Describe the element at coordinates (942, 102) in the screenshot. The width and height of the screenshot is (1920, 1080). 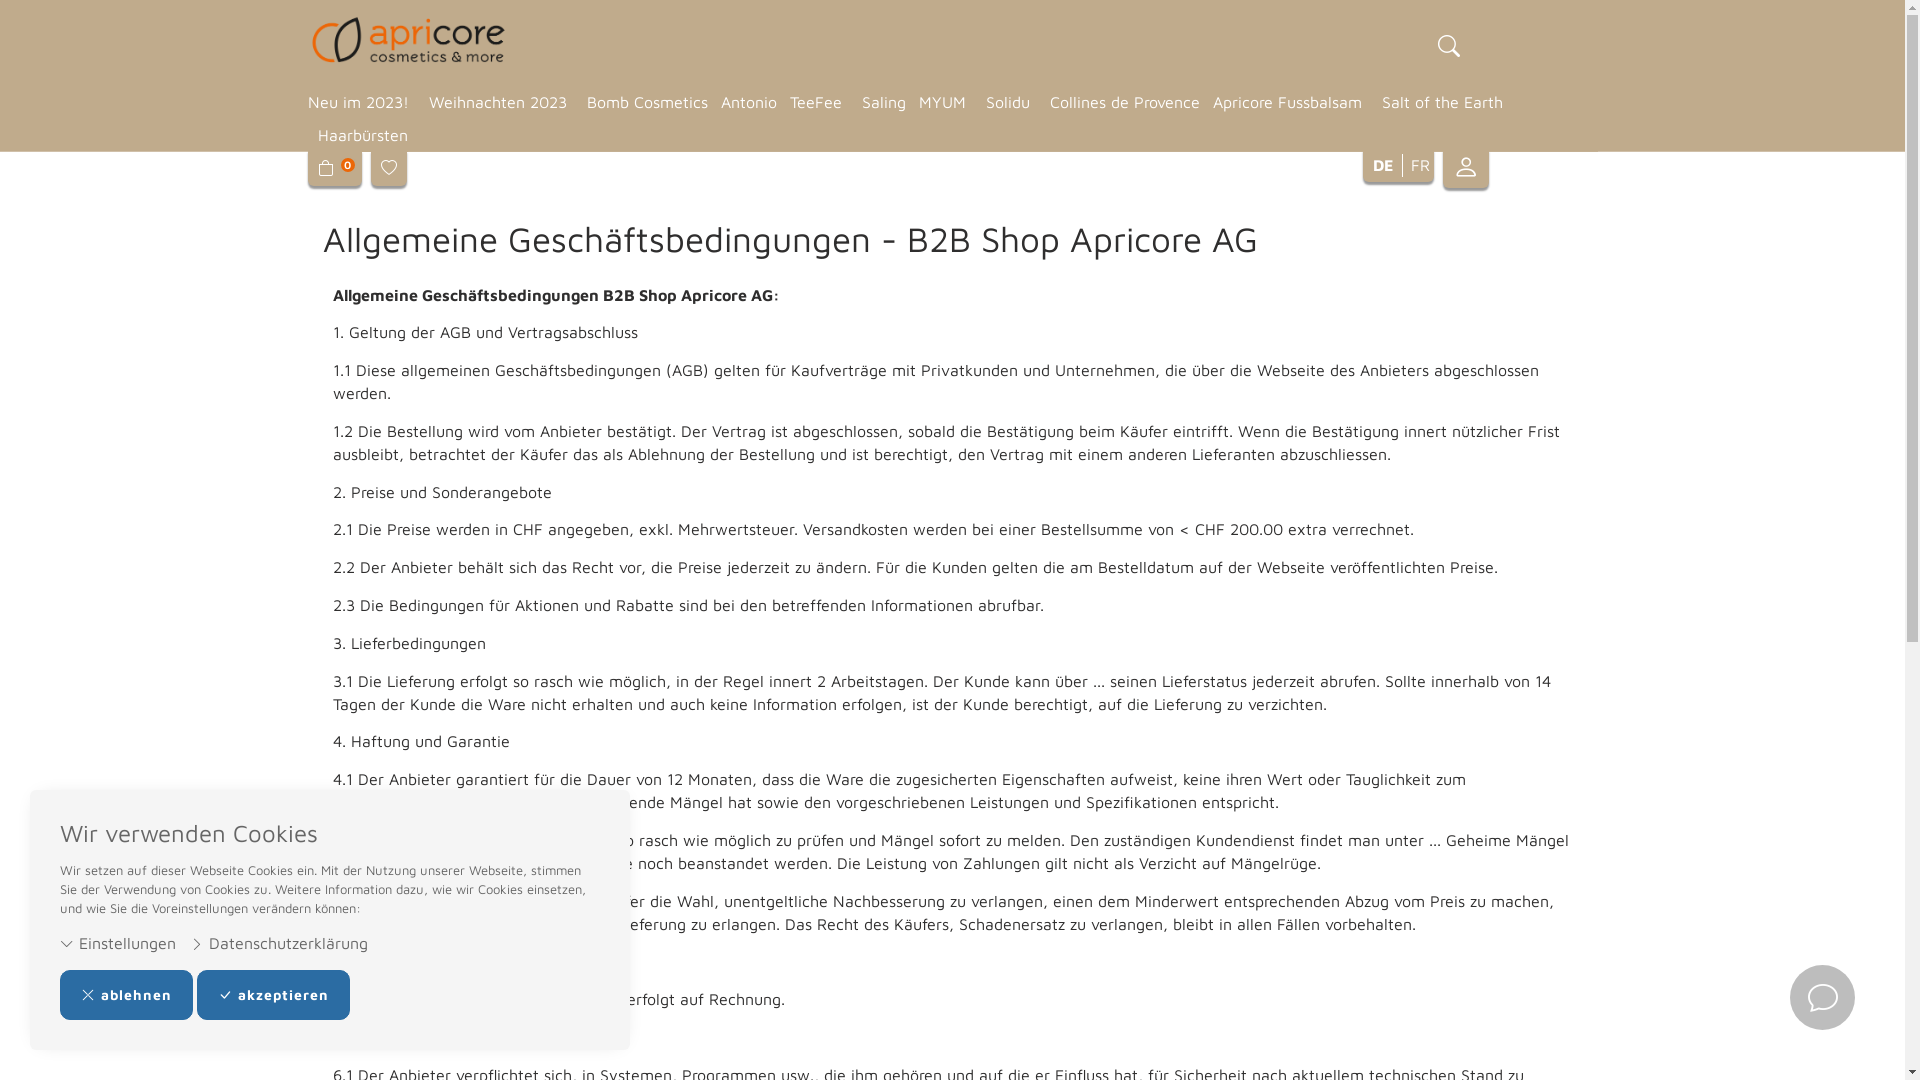
I see `MYUM` at that location.